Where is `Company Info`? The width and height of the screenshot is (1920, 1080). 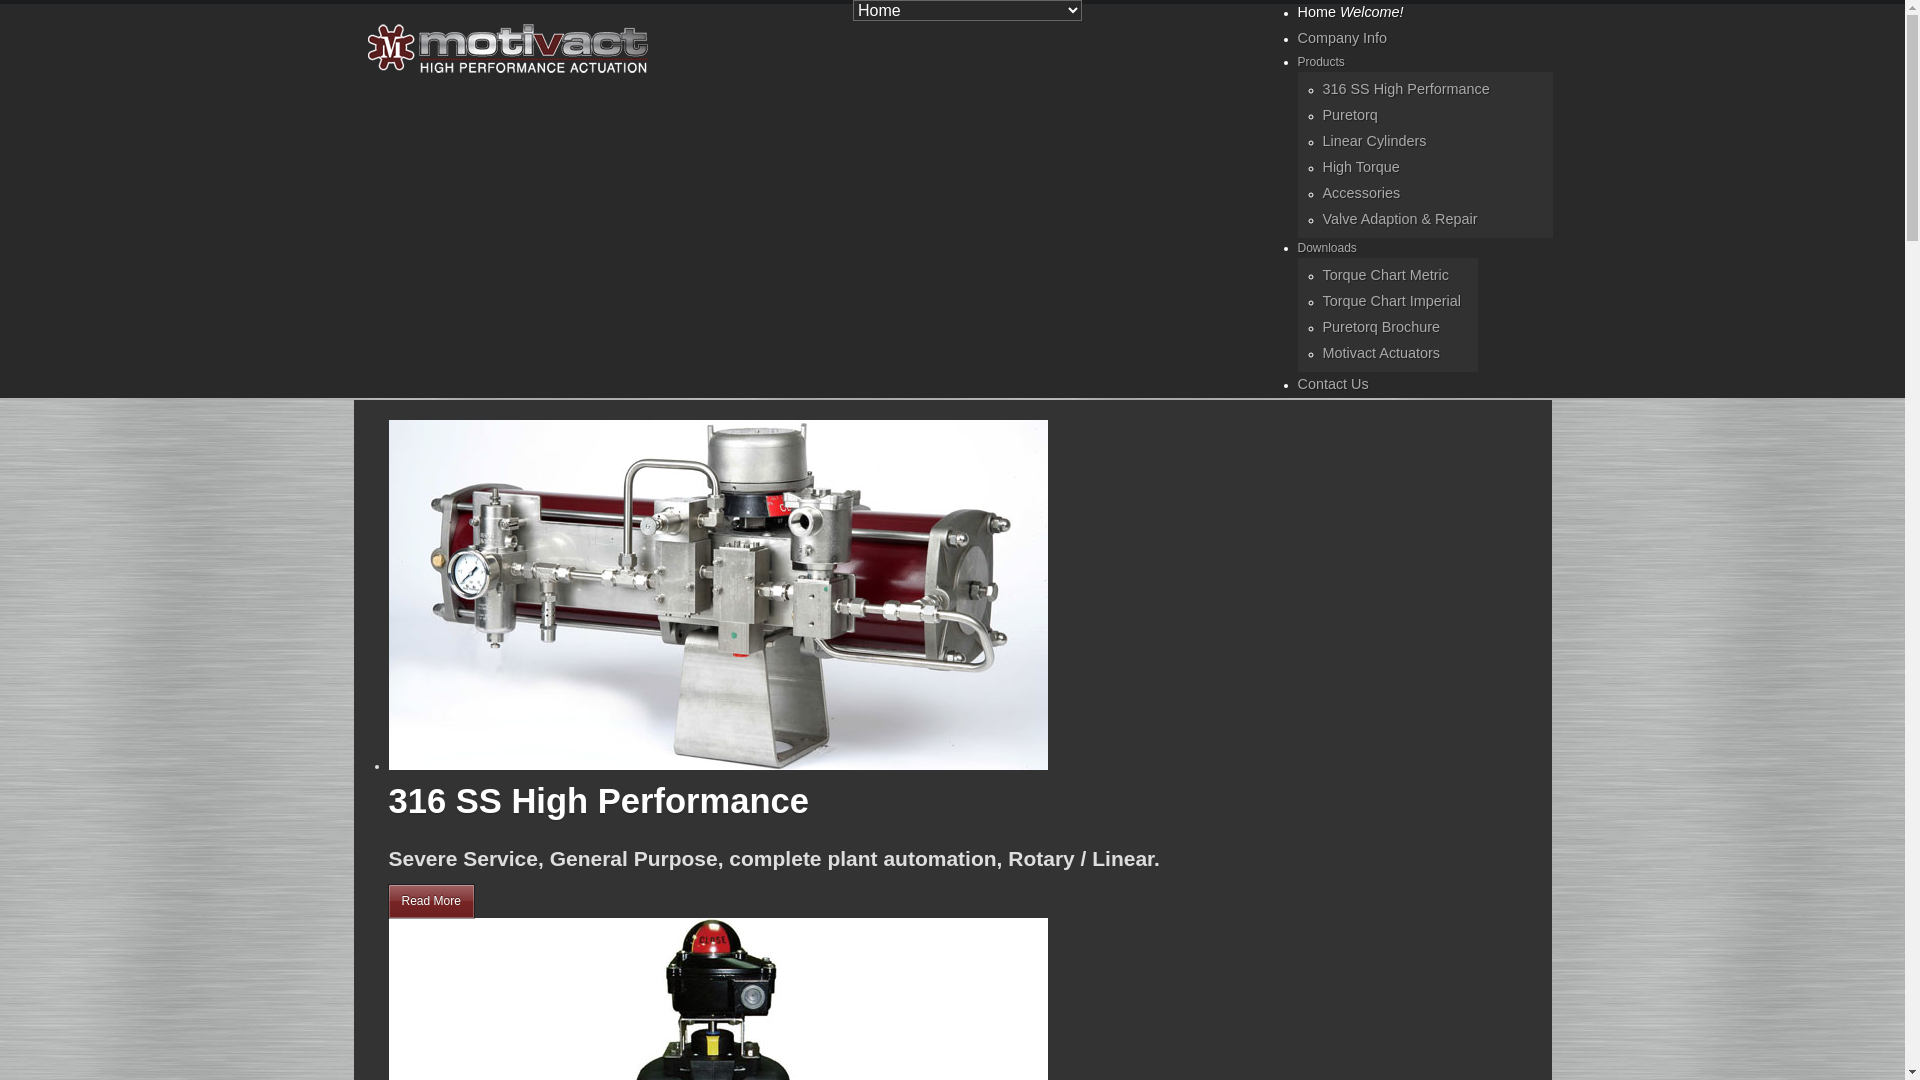 Company Info is located at coordinates (1343, 38).